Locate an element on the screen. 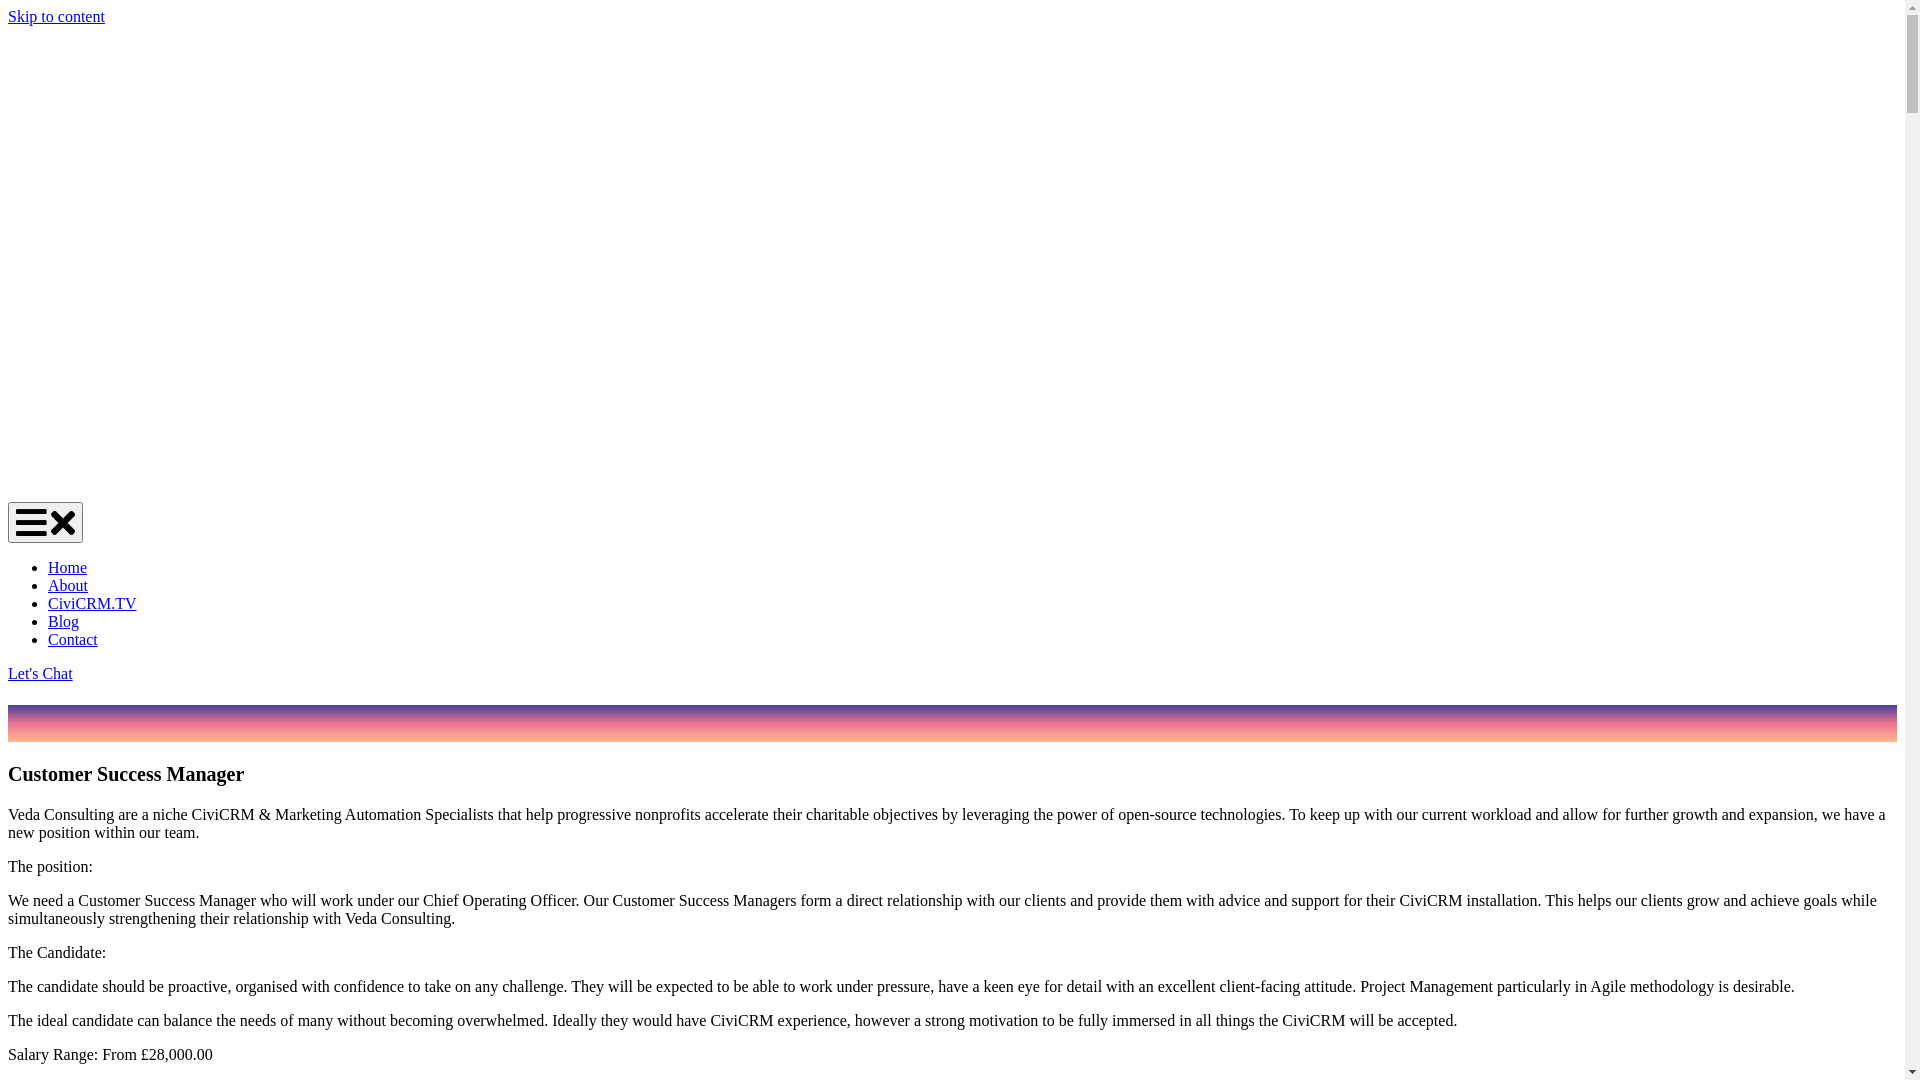 Image resolution: width=1920 pixels, height=1080 pixels. Blog is located at coordinates (64, 621).